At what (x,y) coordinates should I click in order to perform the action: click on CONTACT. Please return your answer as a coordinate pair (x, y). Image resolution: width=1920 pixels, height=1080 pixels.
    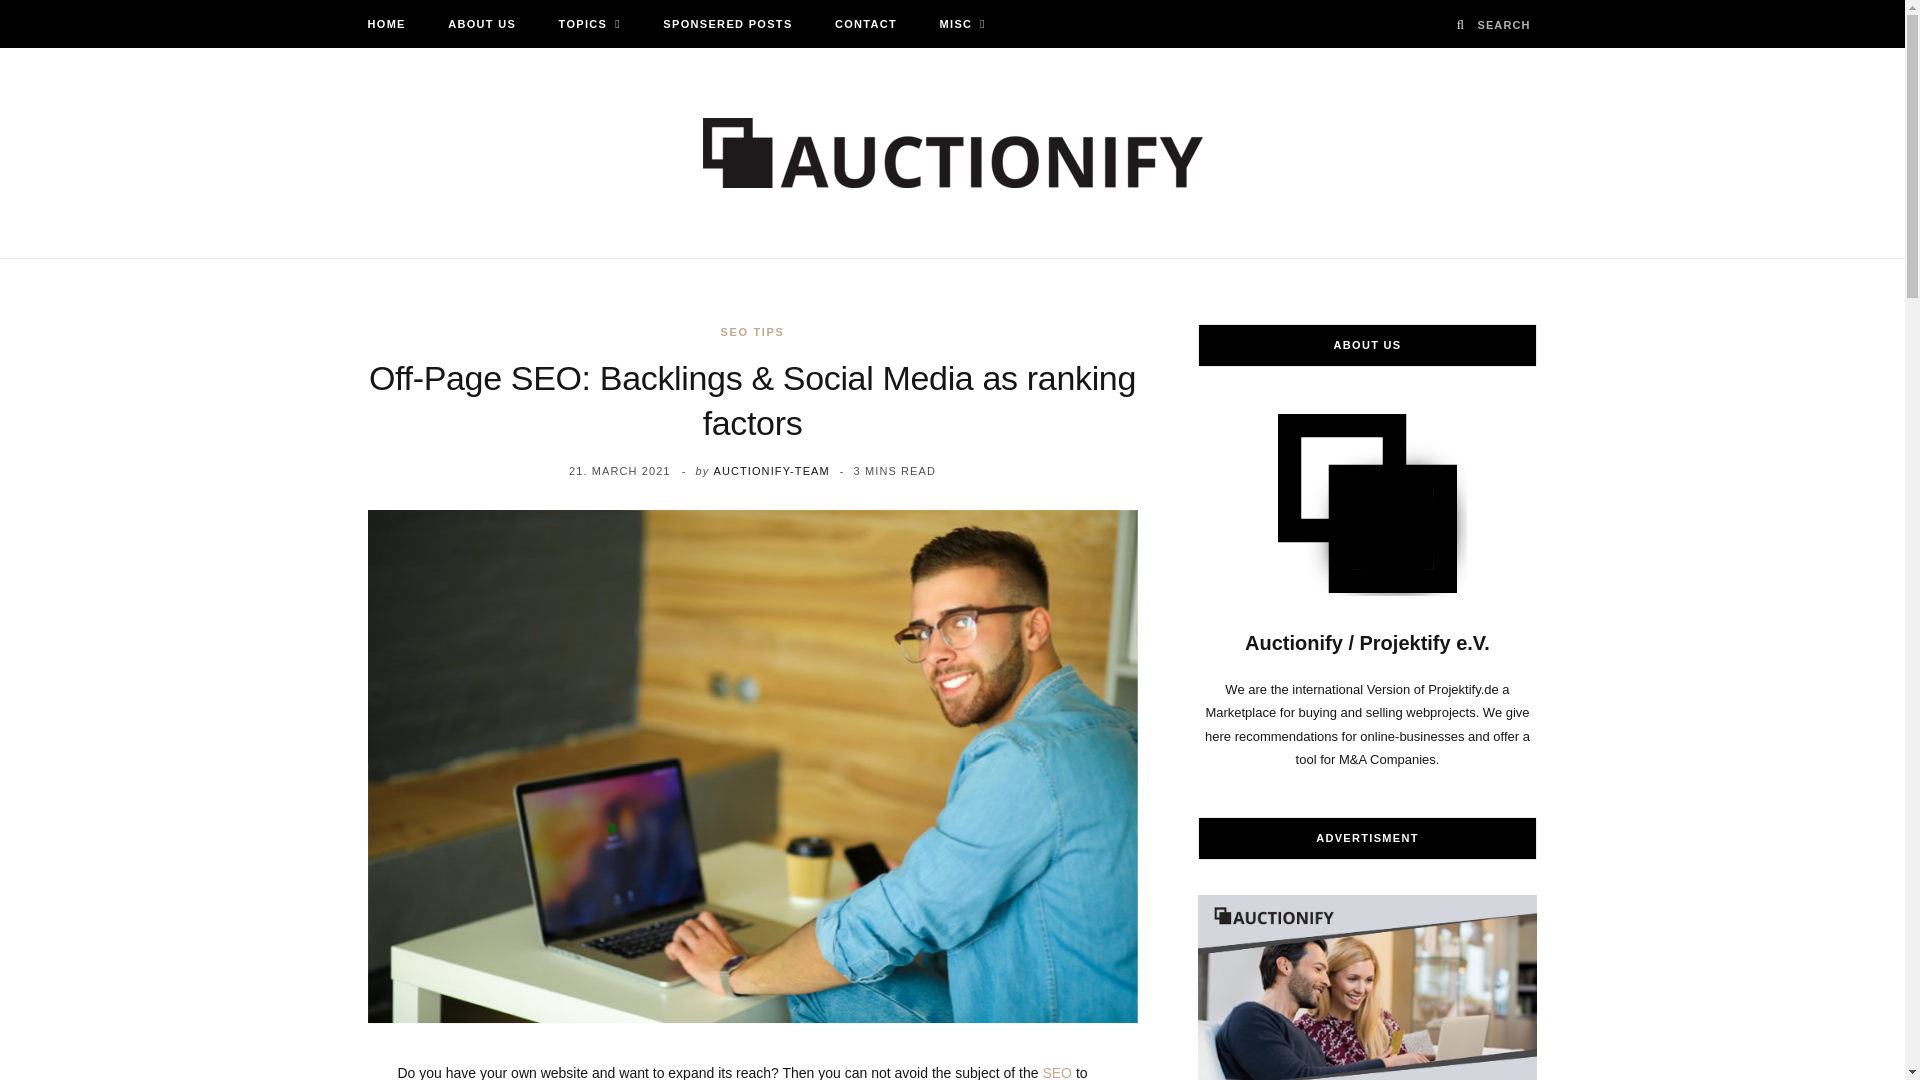
    Looking at the image, I should click on (866, 24).